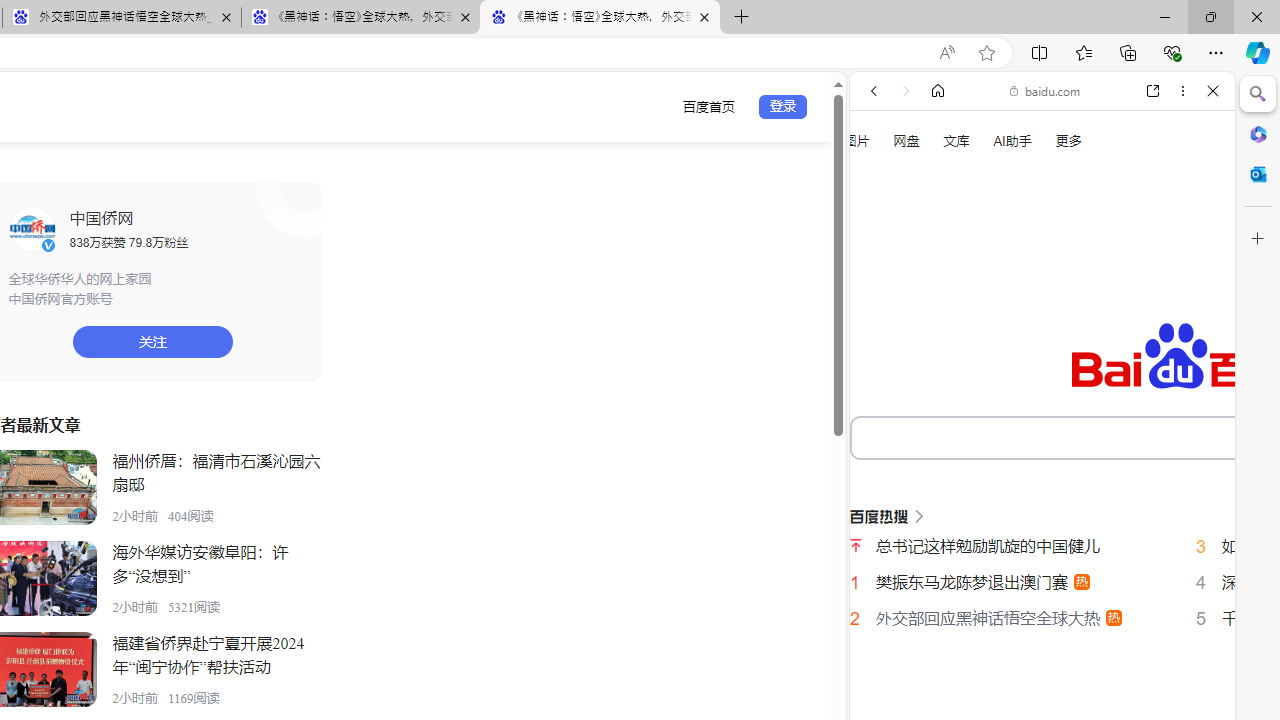 This screenshot has height=720, width=1280. What do you see at coordinates (882, 339) in the screenshot?
I see `WEB  ` at bounding box center [882, 339].